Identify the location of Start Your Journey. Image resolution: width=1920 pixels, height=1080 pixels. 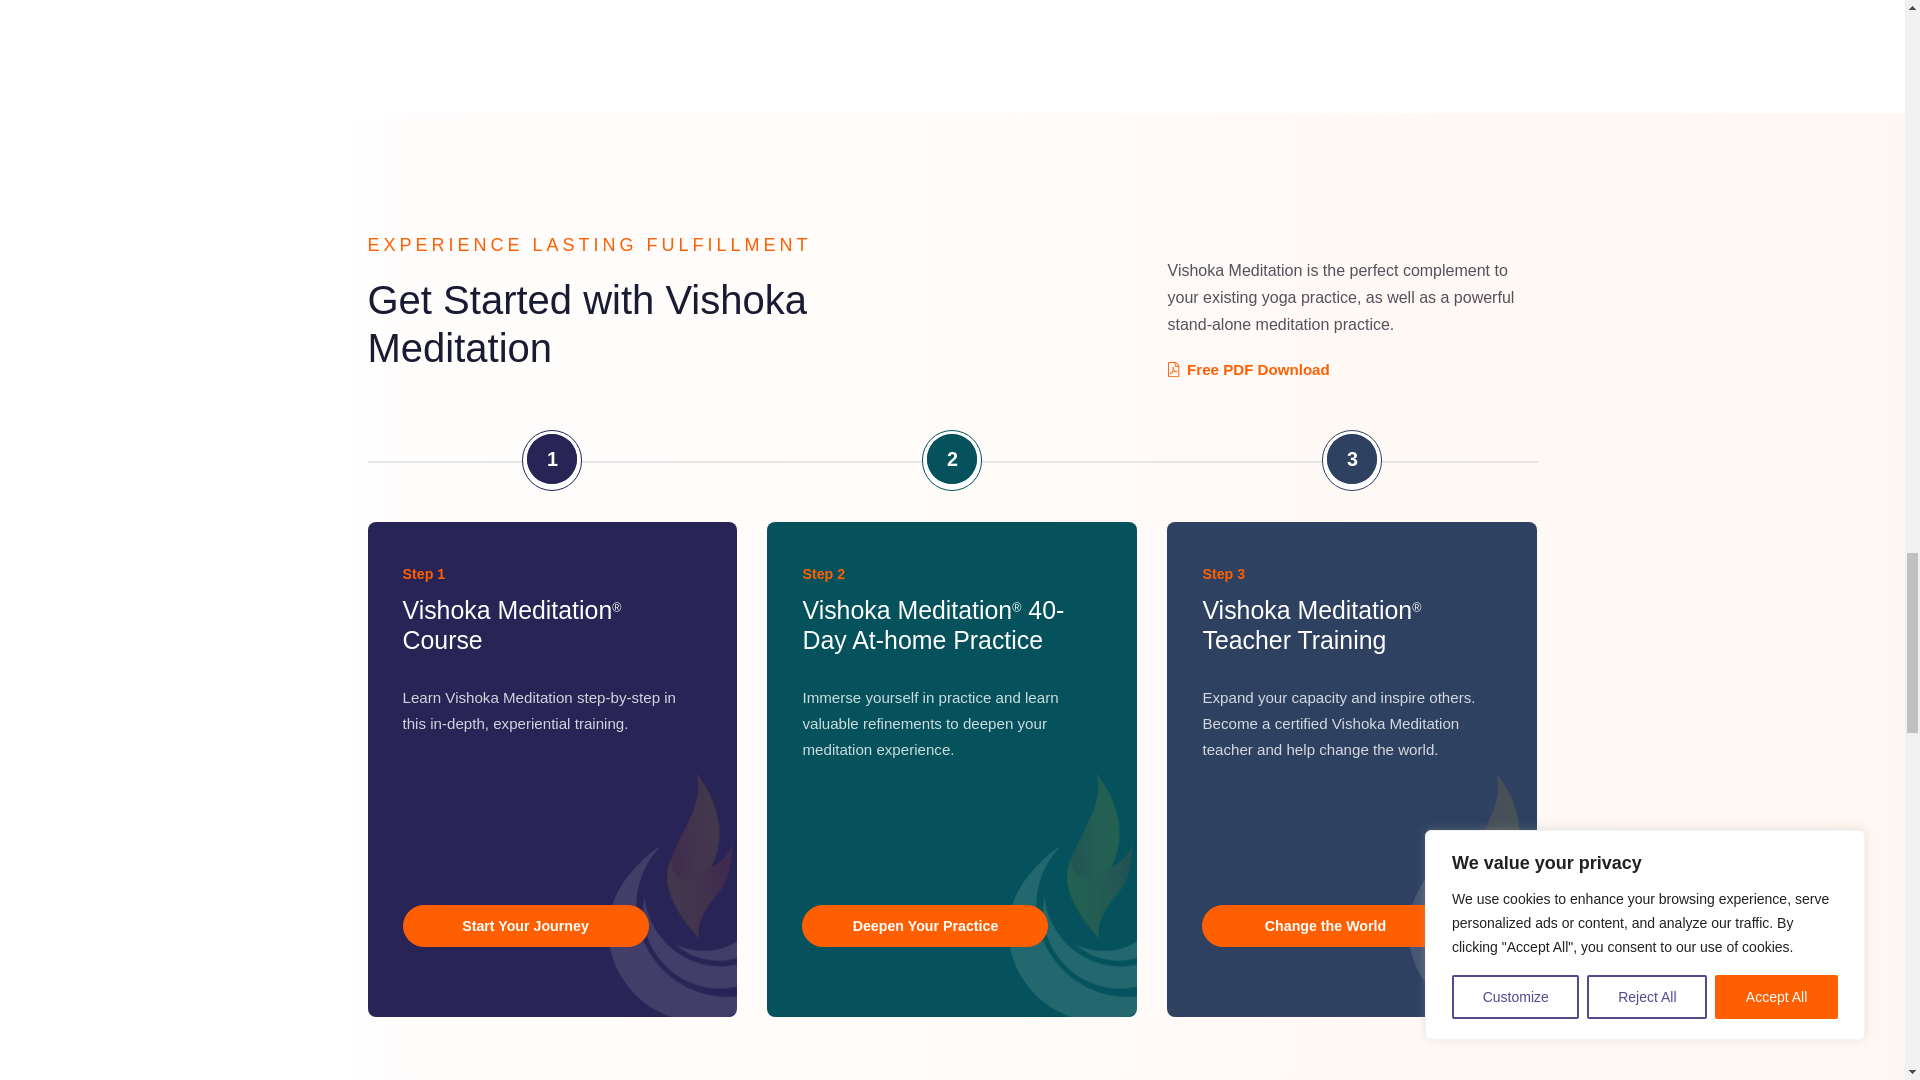
(524, 926).